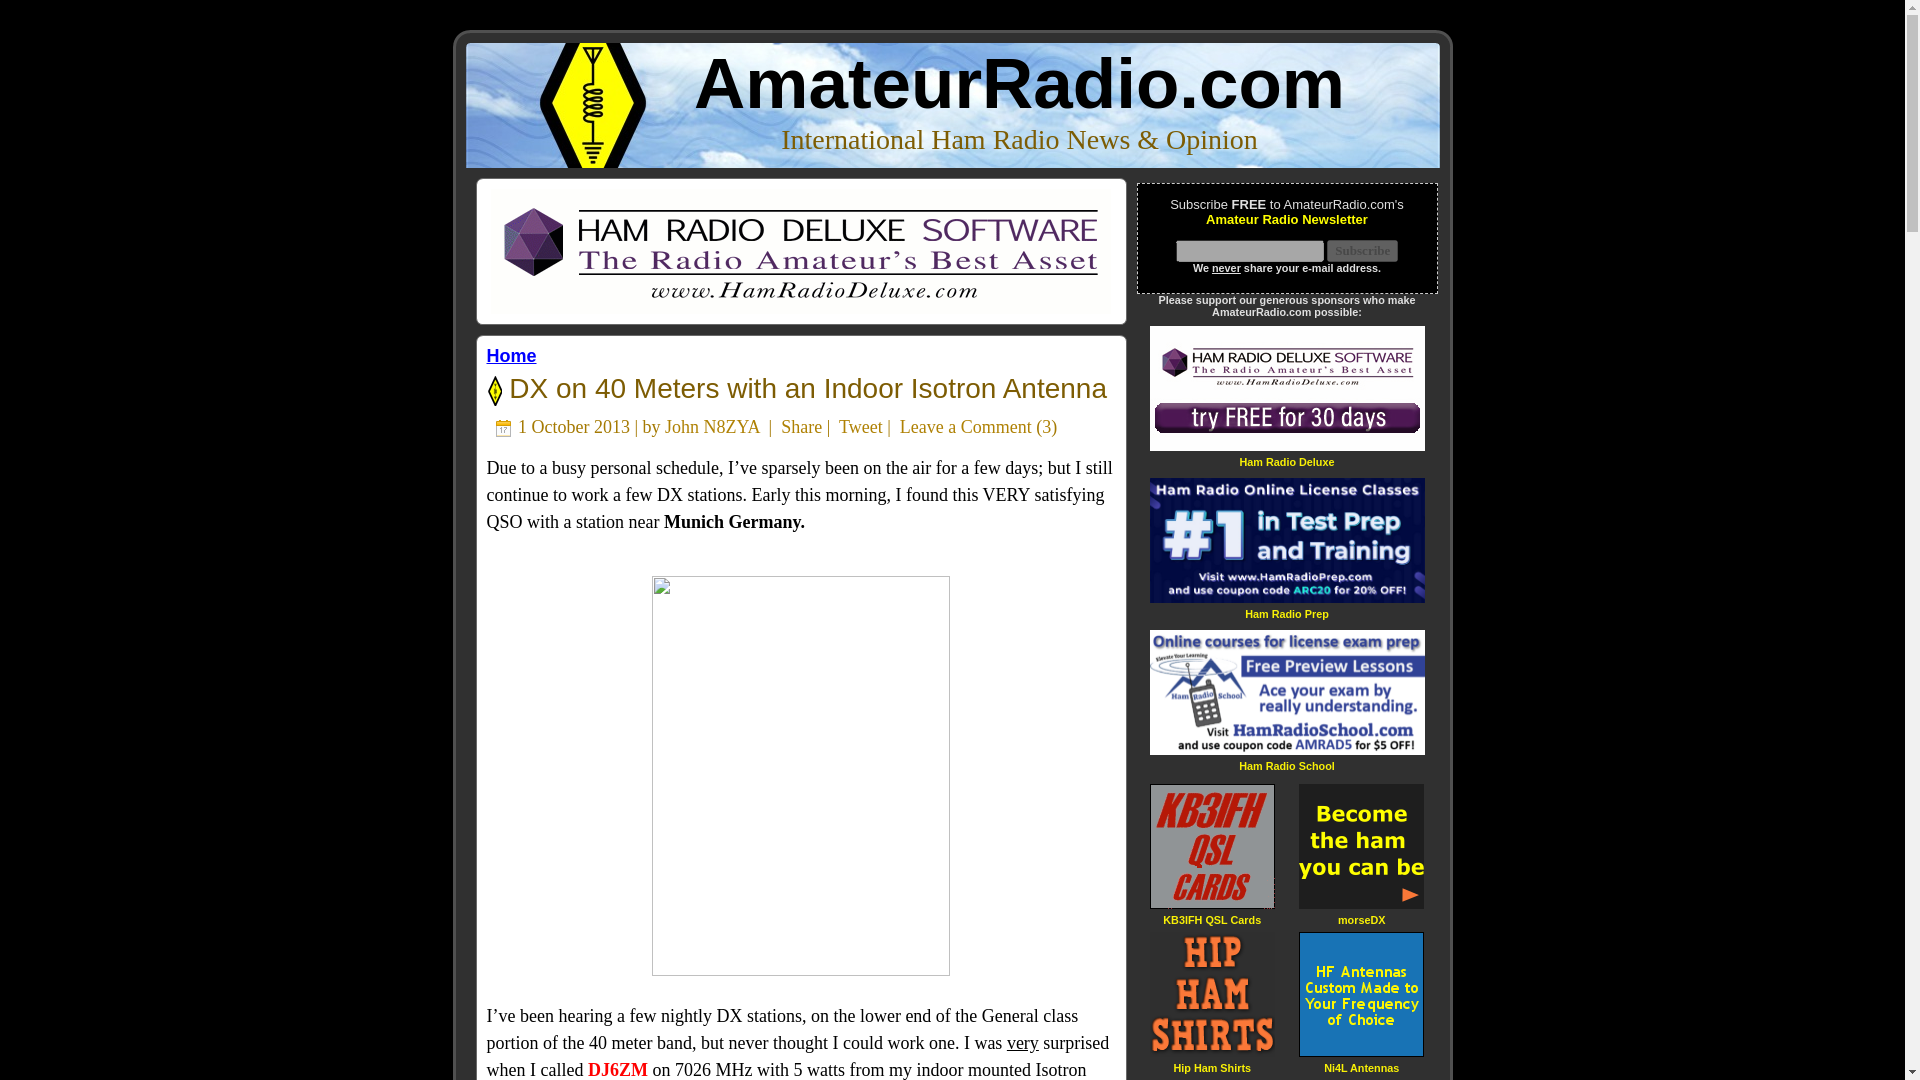 Image resolution: width=1920 pixels, height=1080 pixels. I want to click on Share, so click(801, 426).